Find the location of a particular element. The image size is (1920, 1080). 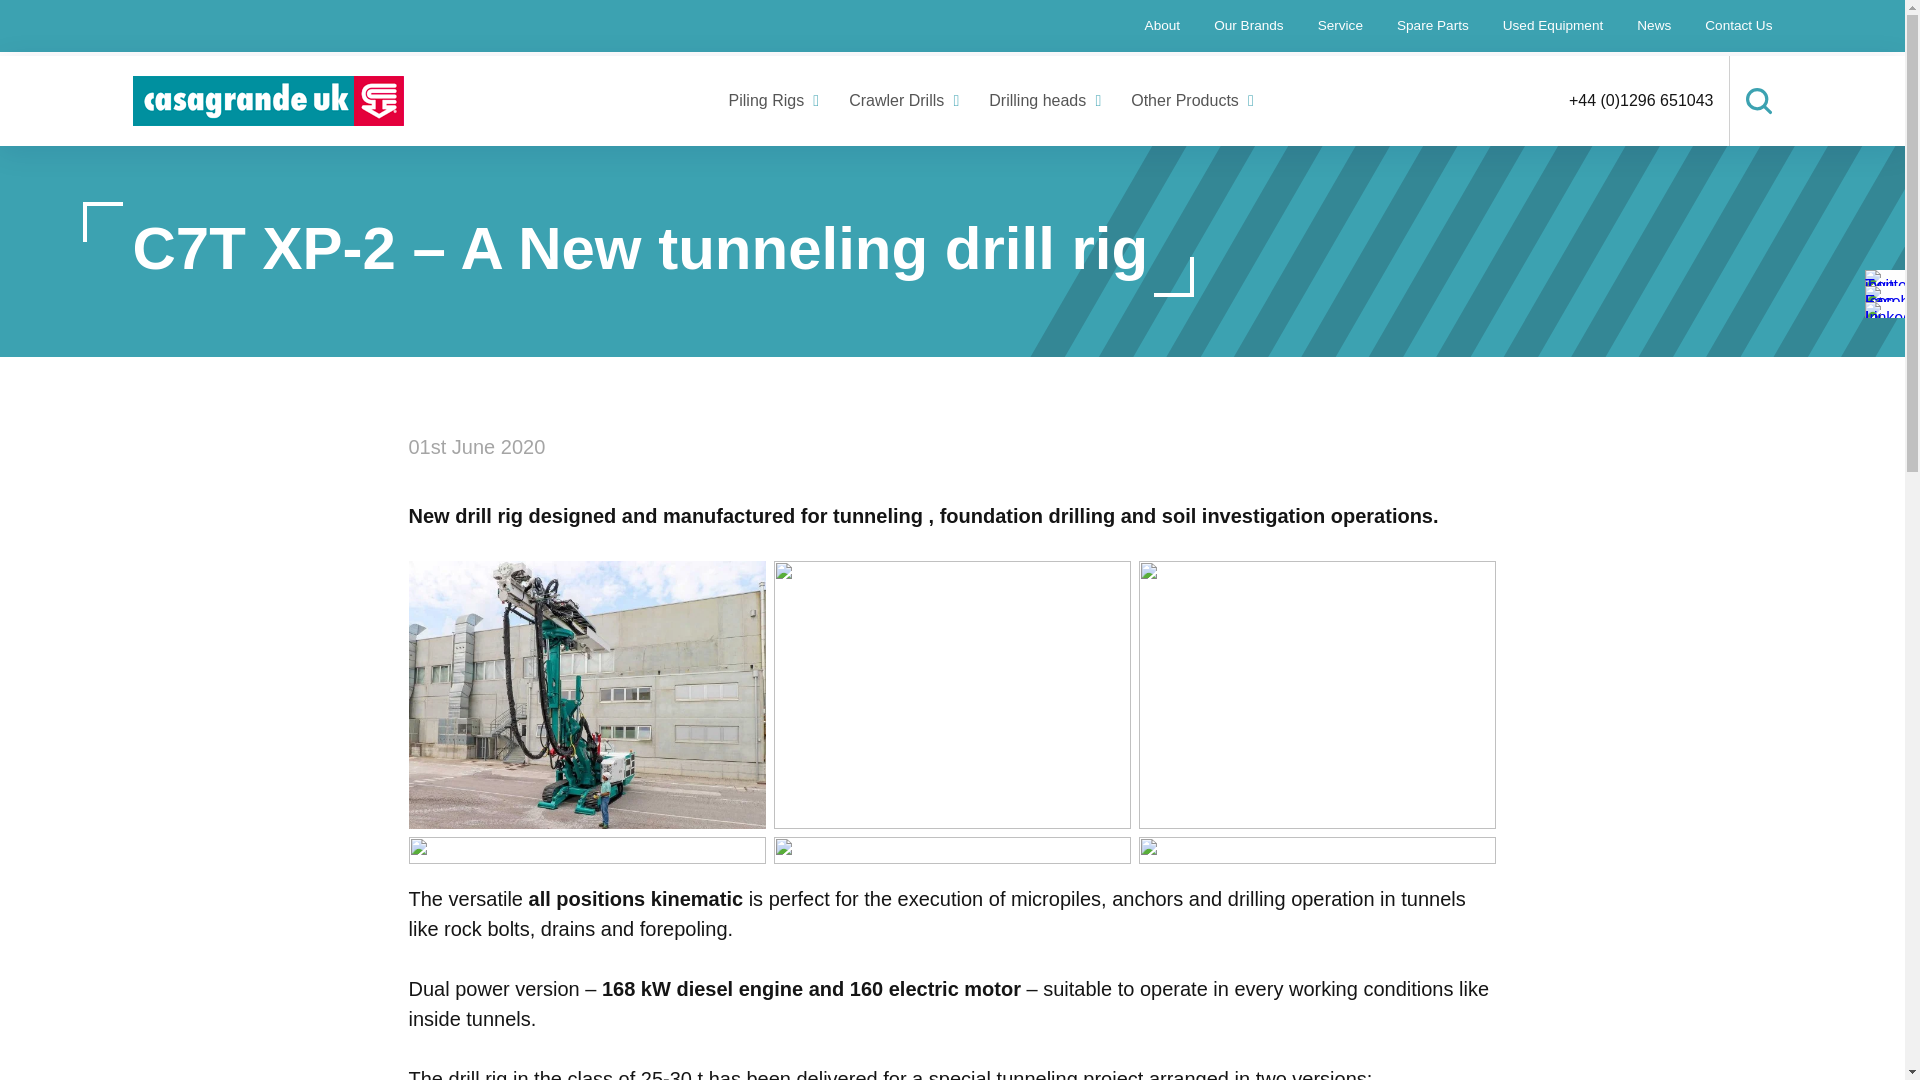

Service is located at coordinates (1340, 25).